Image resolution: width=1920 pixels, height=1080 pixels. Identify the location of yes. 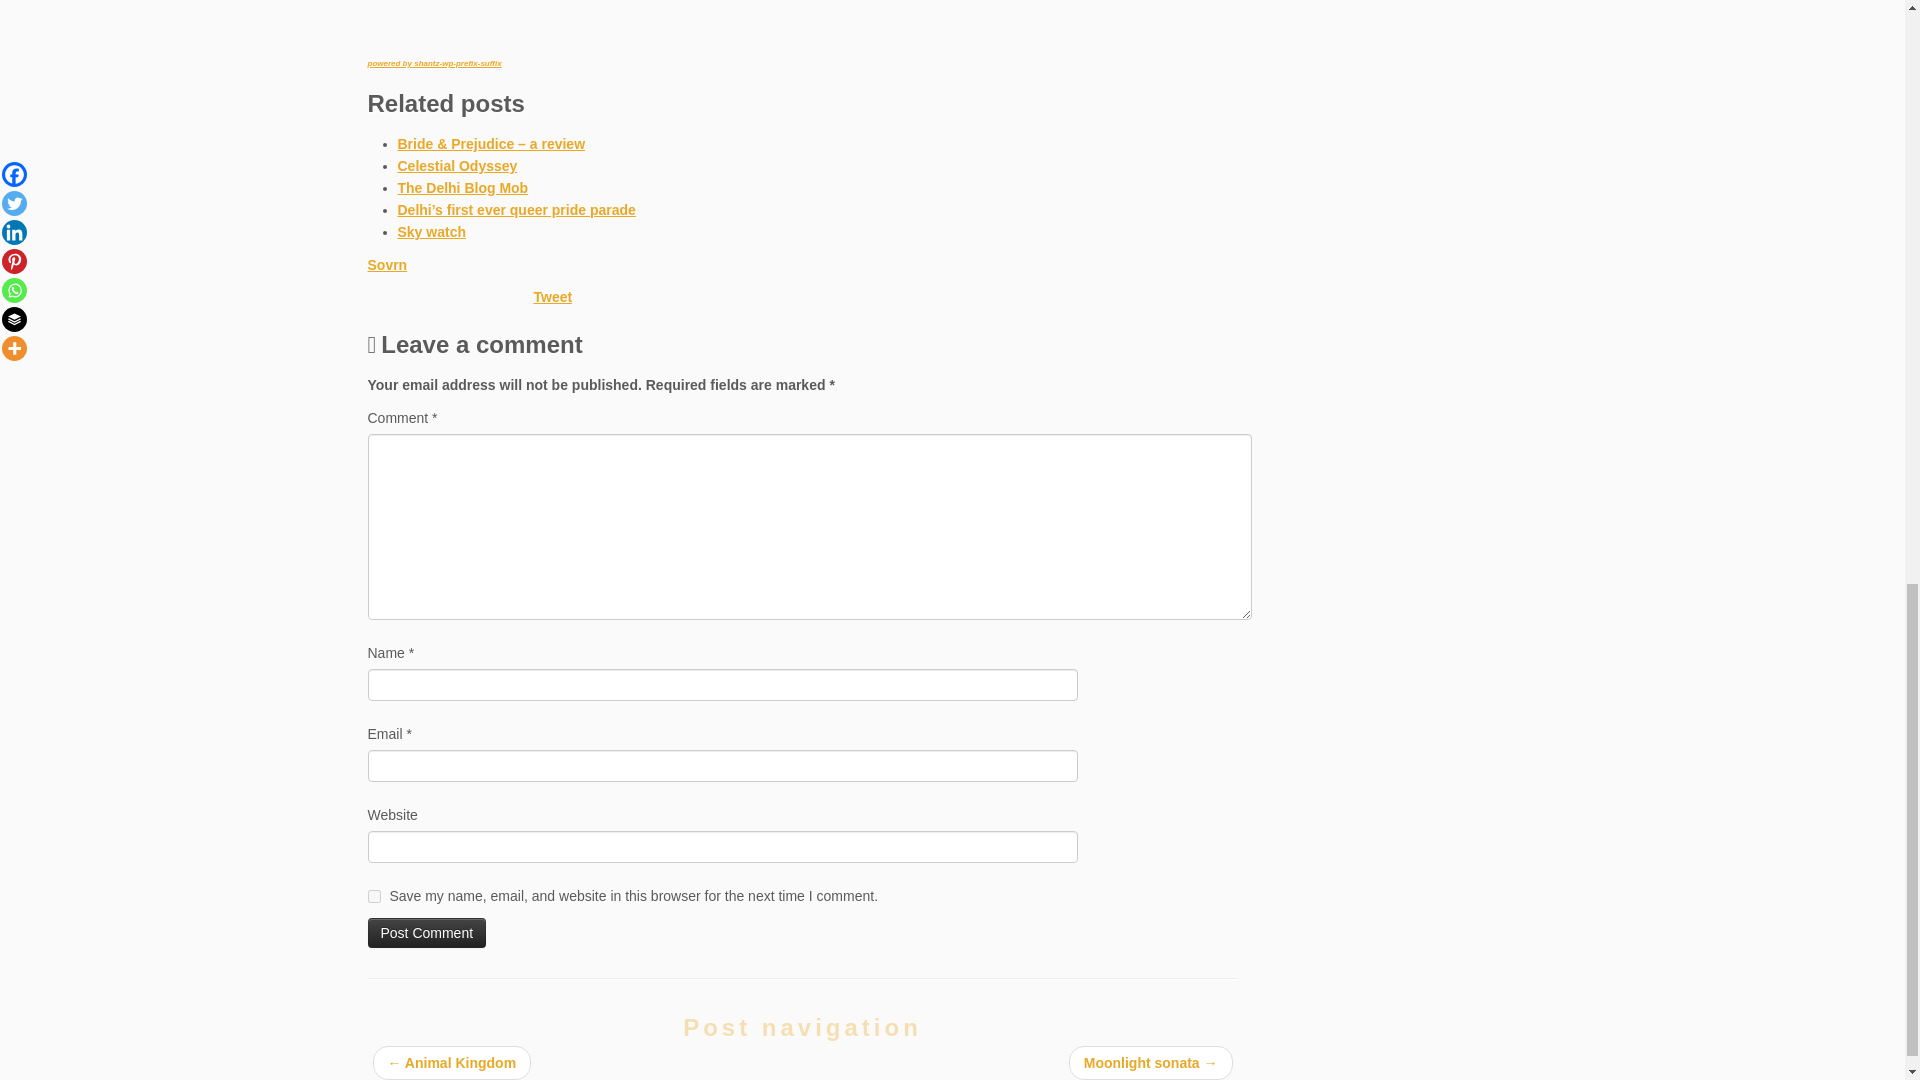
(374, 896).